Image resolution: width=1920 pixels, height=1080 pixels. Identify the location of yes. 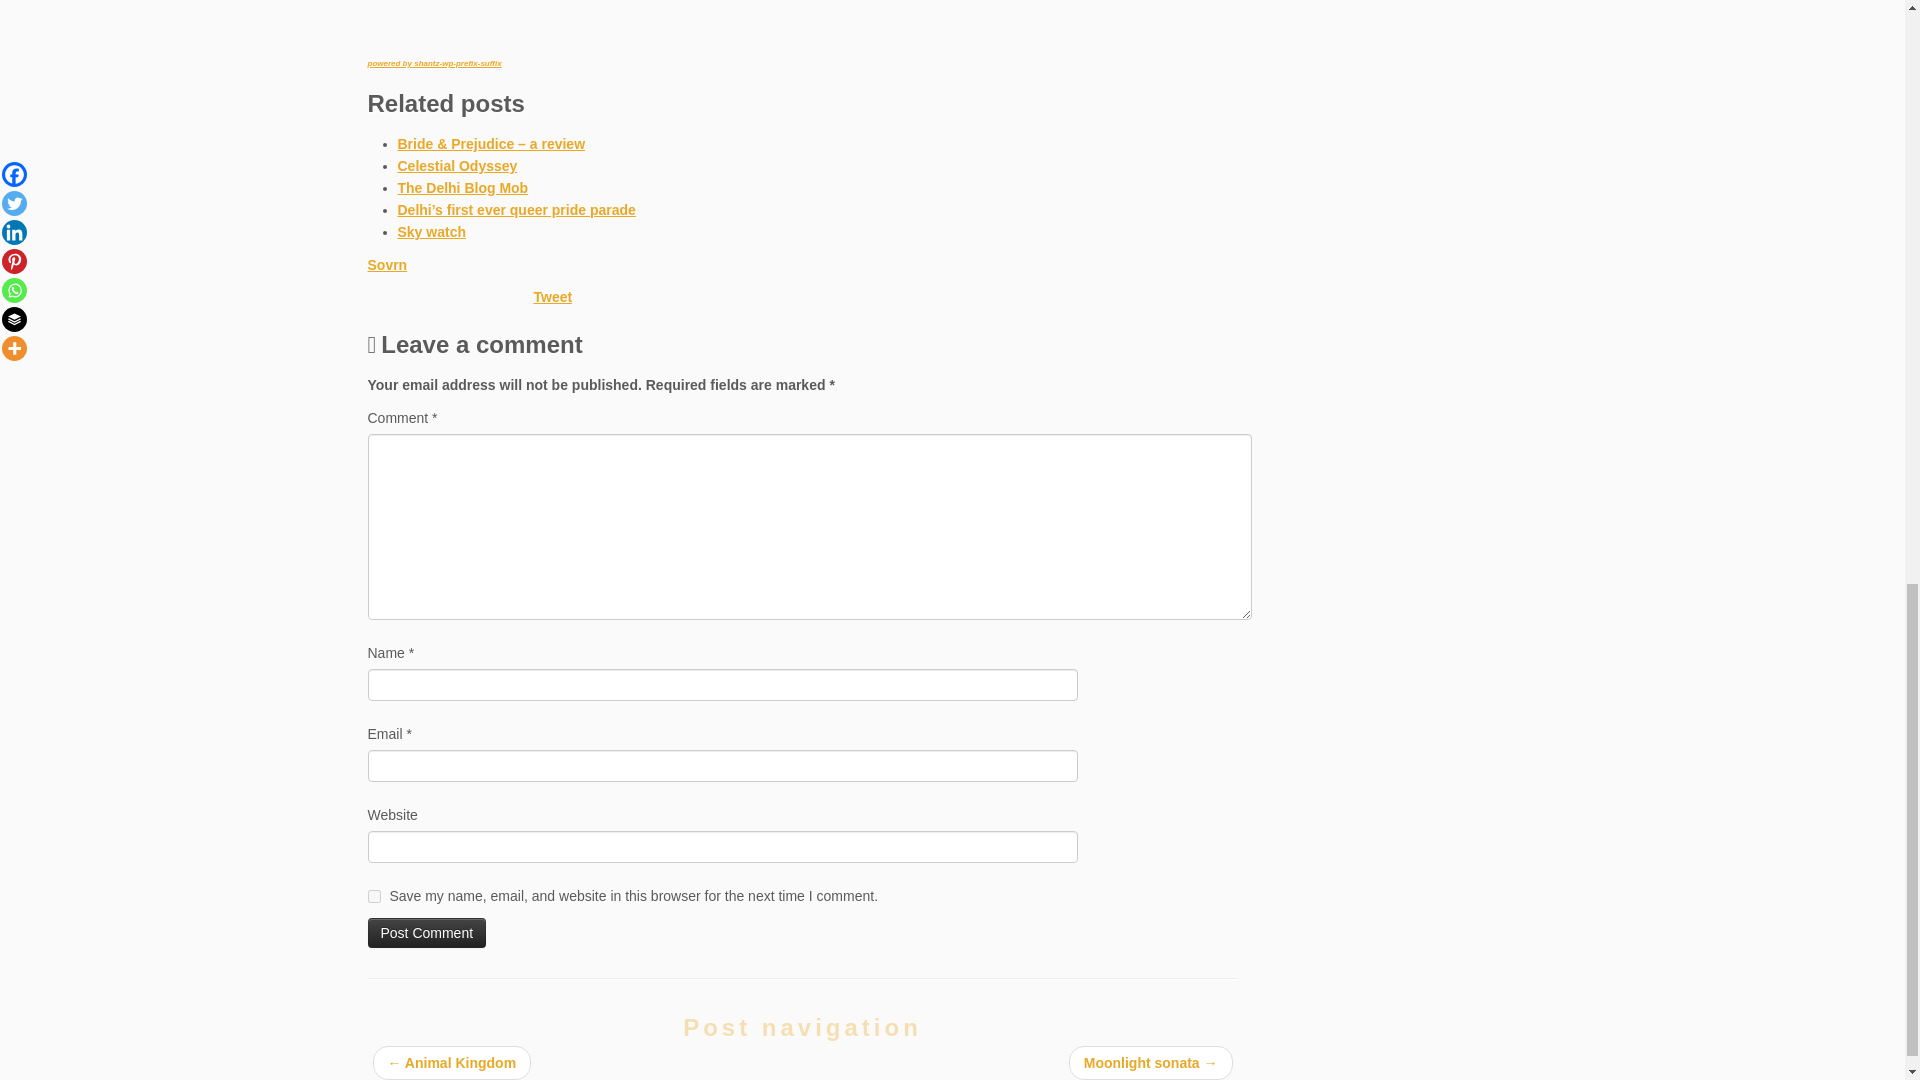
(374, 896).